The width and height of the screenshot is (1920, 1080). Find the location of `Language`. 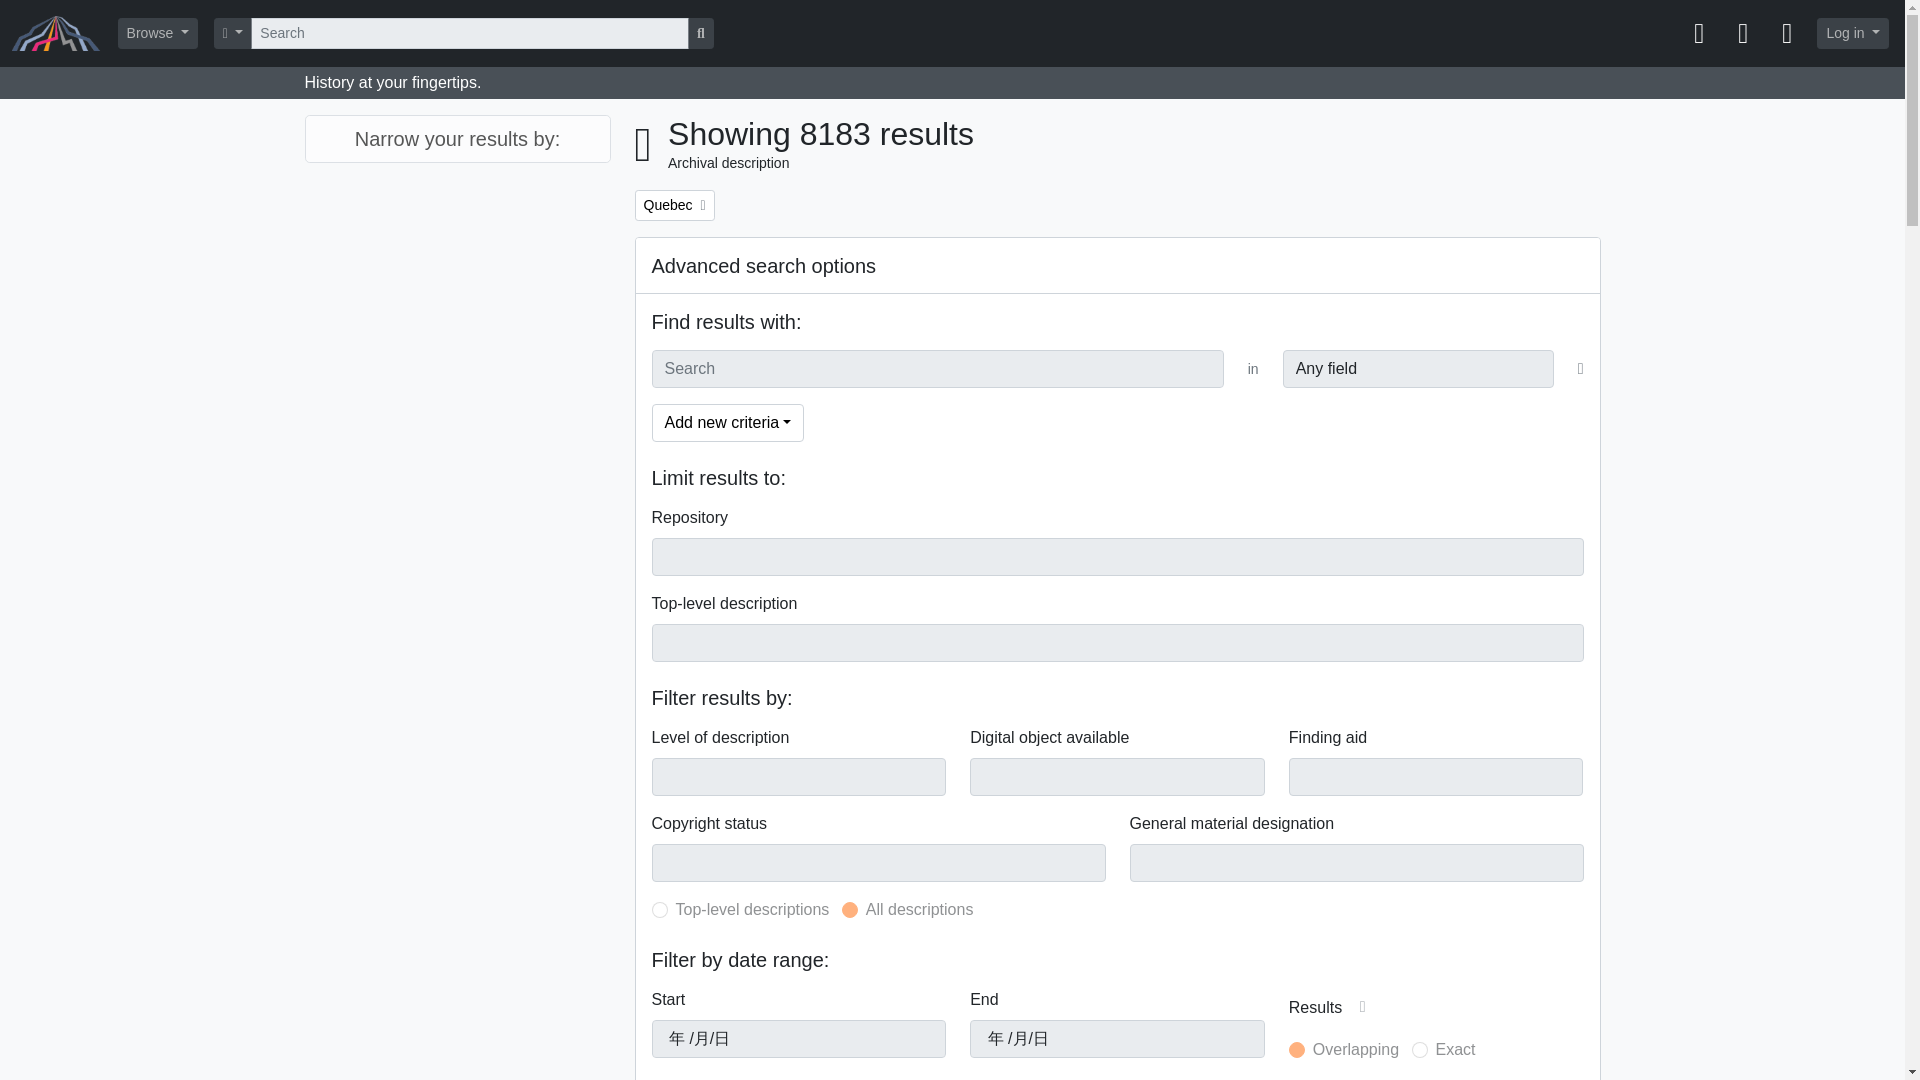

Language is located at coordinates (1742, 34).